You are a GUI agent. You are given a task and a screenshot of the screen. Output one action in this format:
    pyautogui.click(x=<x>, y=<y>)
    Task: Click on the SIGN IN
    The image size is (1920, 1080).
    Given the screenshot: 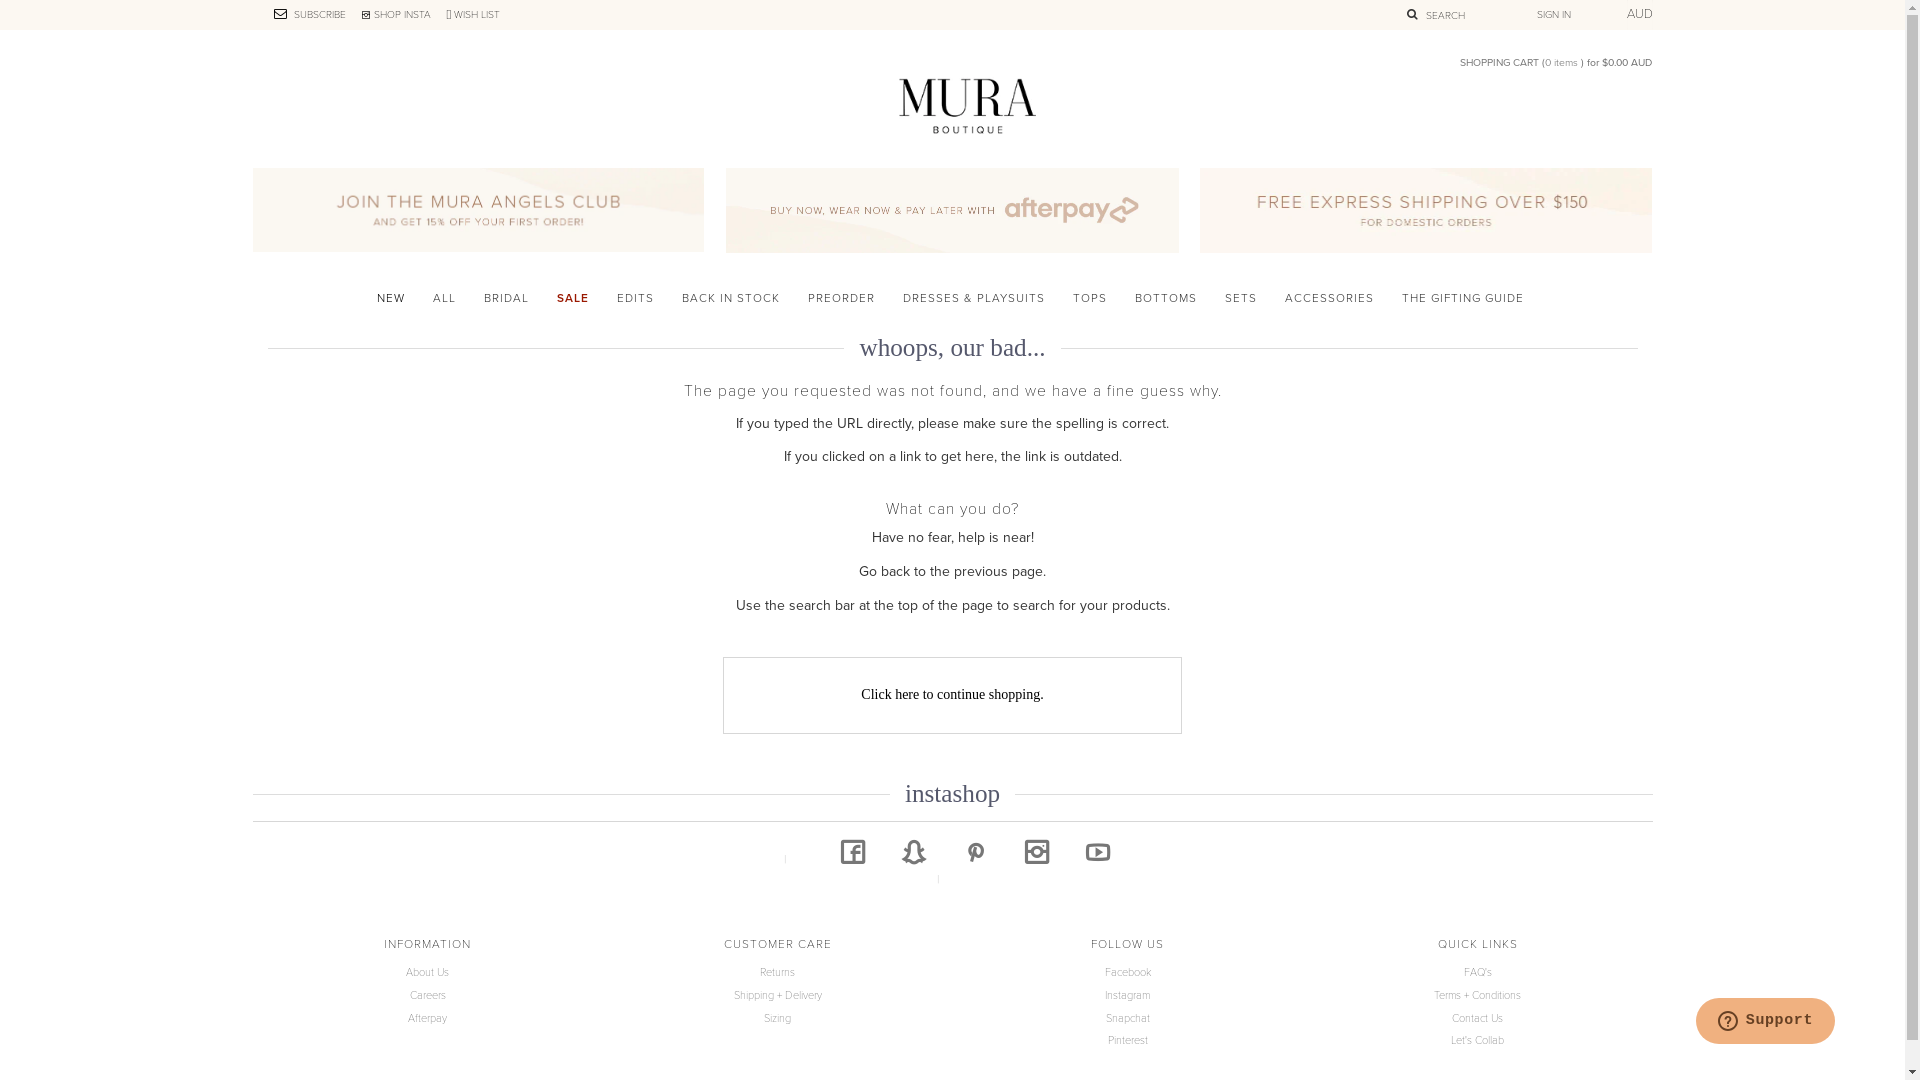 What is the action you would take?
    pyautogui.click(x=1554, y=15)
    